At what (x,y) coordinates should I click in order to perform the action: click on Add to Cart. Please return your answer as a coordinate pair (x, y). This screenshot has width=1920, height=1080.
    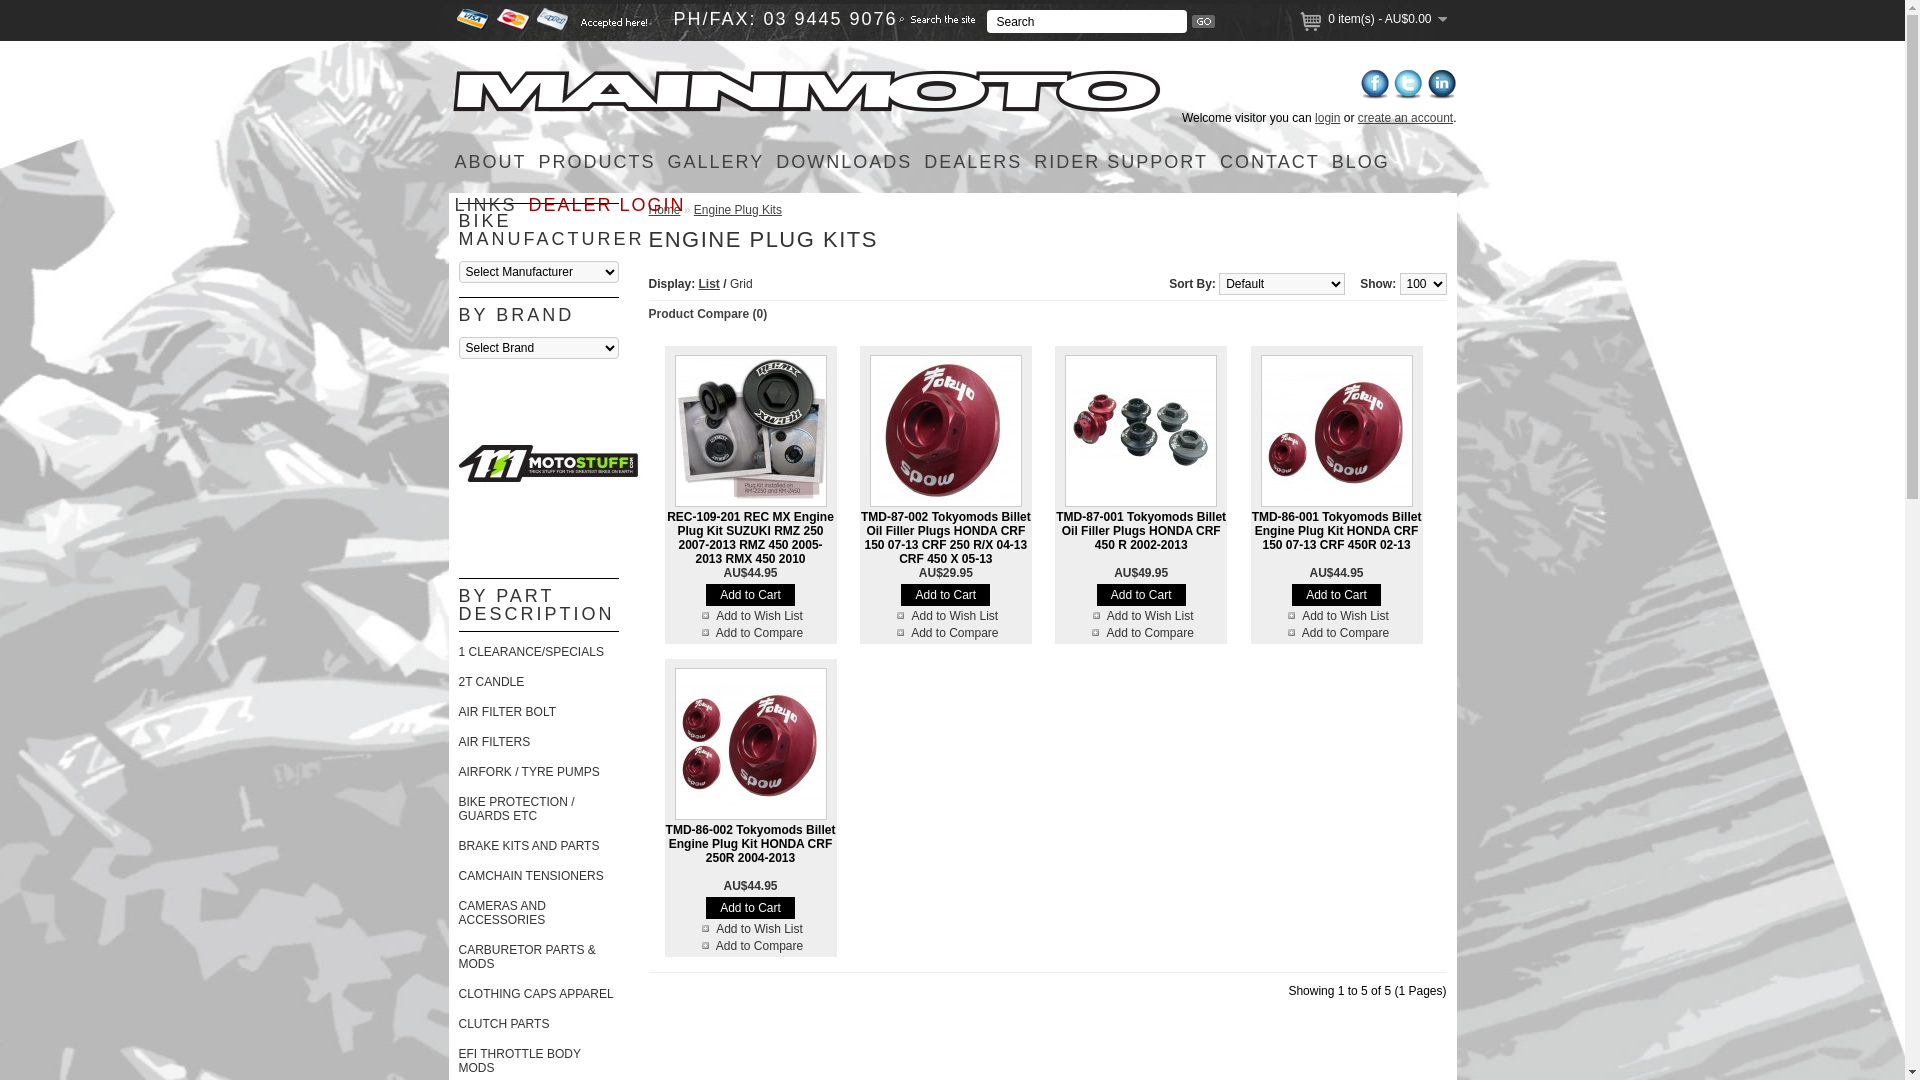
    Looking at the image, I should click on (946, 595).